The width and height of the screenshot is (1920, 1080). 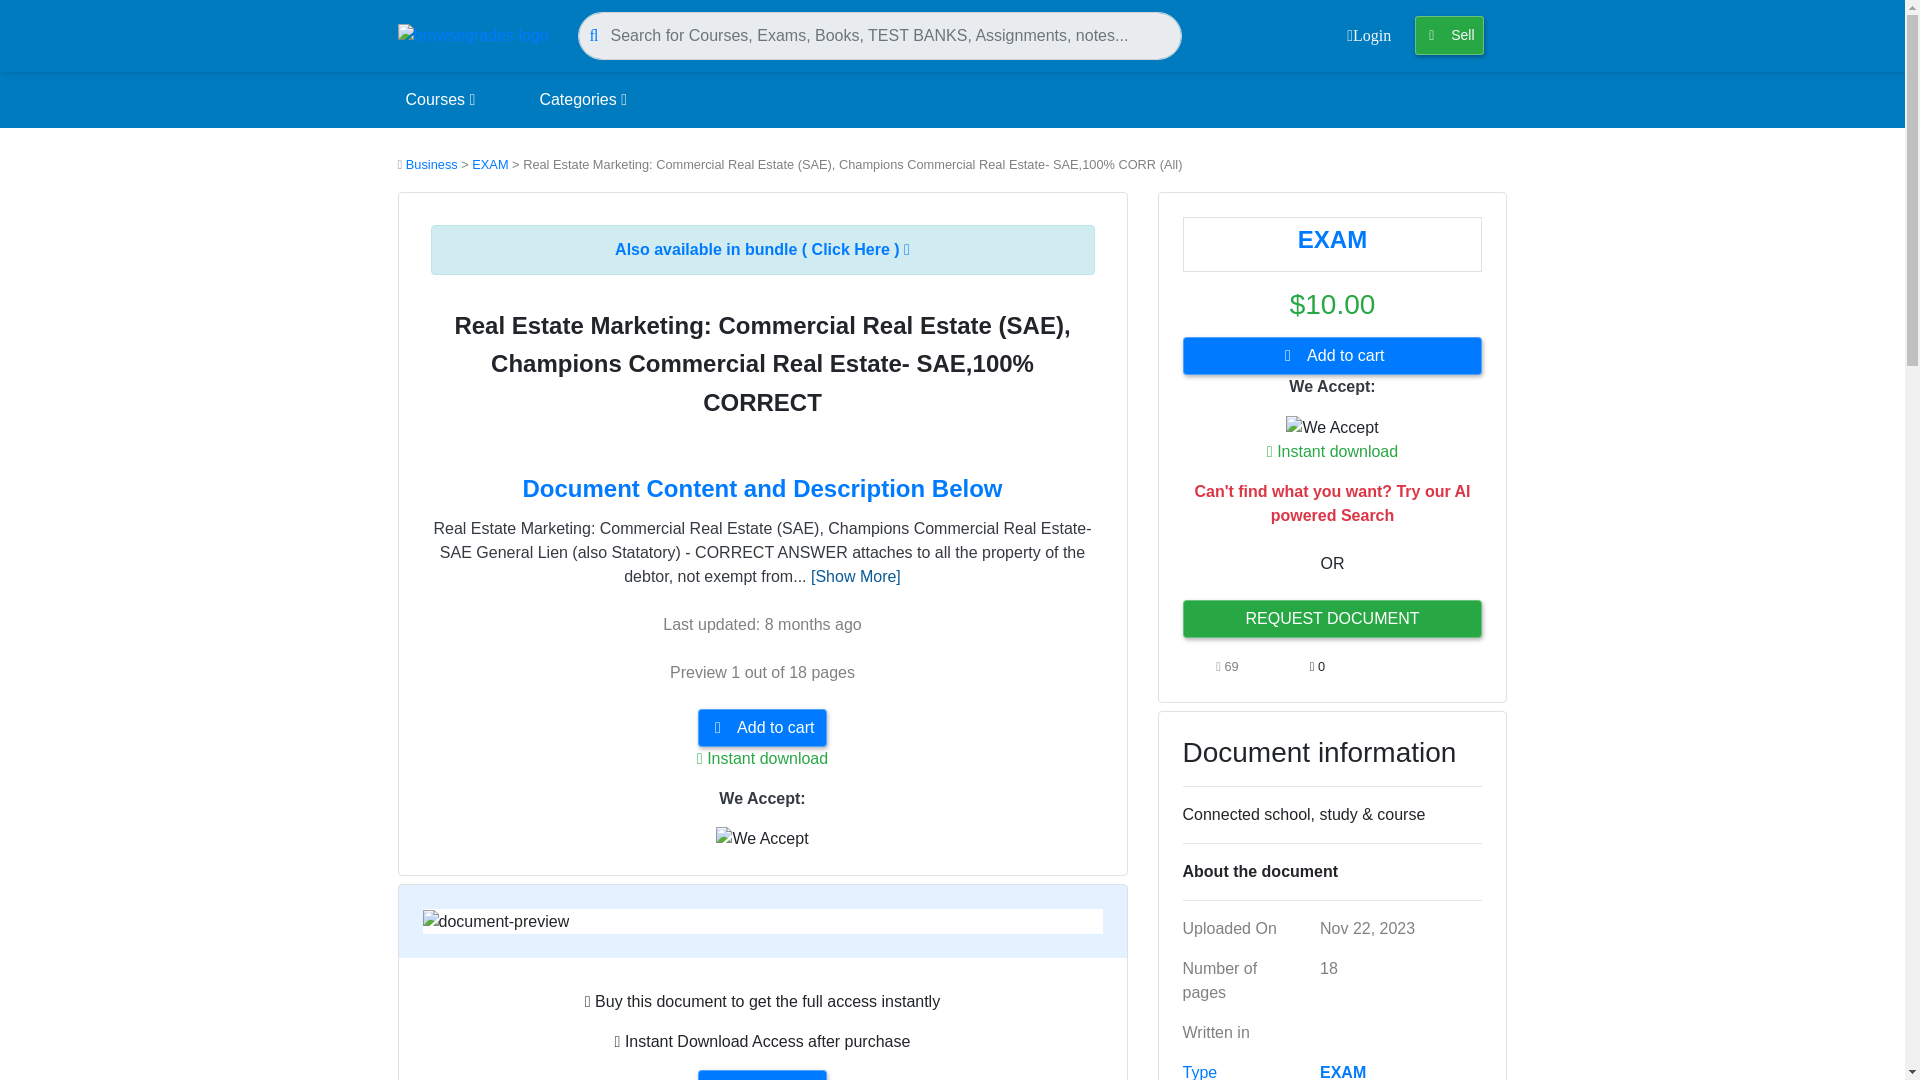 I want to click on Categories, so click(x=583, y=100).